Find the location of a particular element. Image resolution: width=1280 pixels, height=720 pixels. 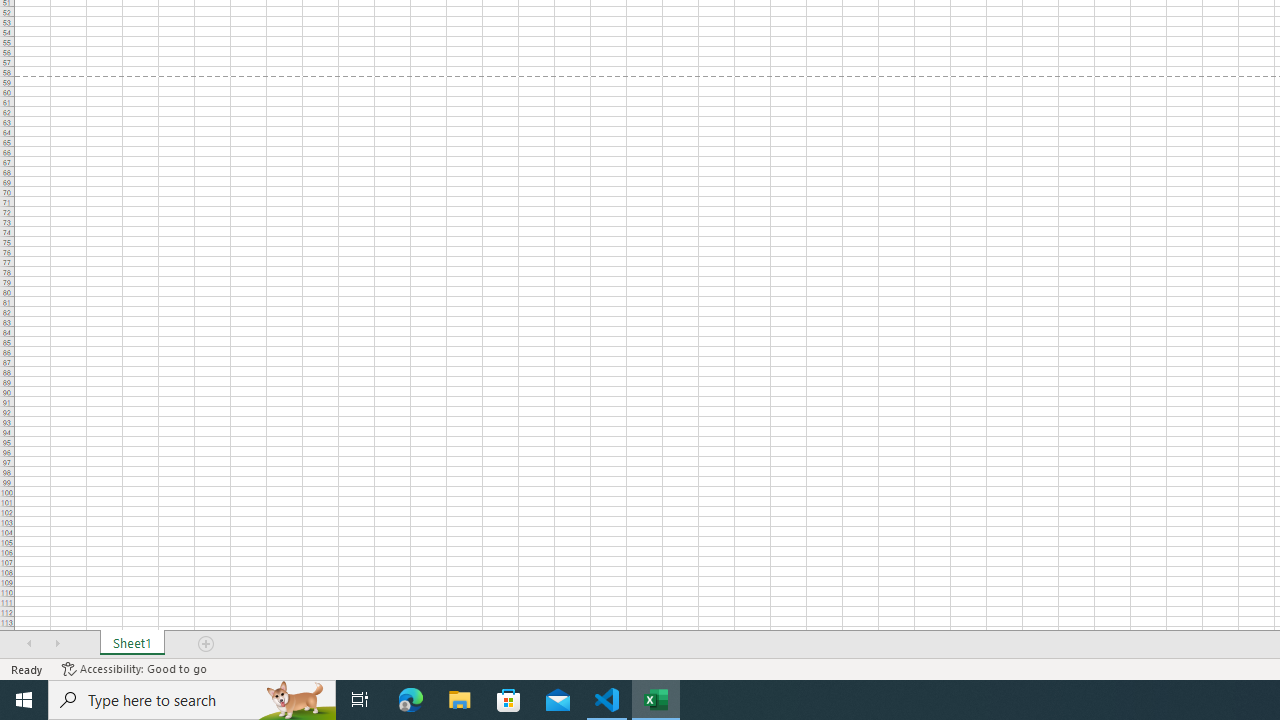

Accessibility Checker Accessibility: Good to go is located at coordinates (134, 668).